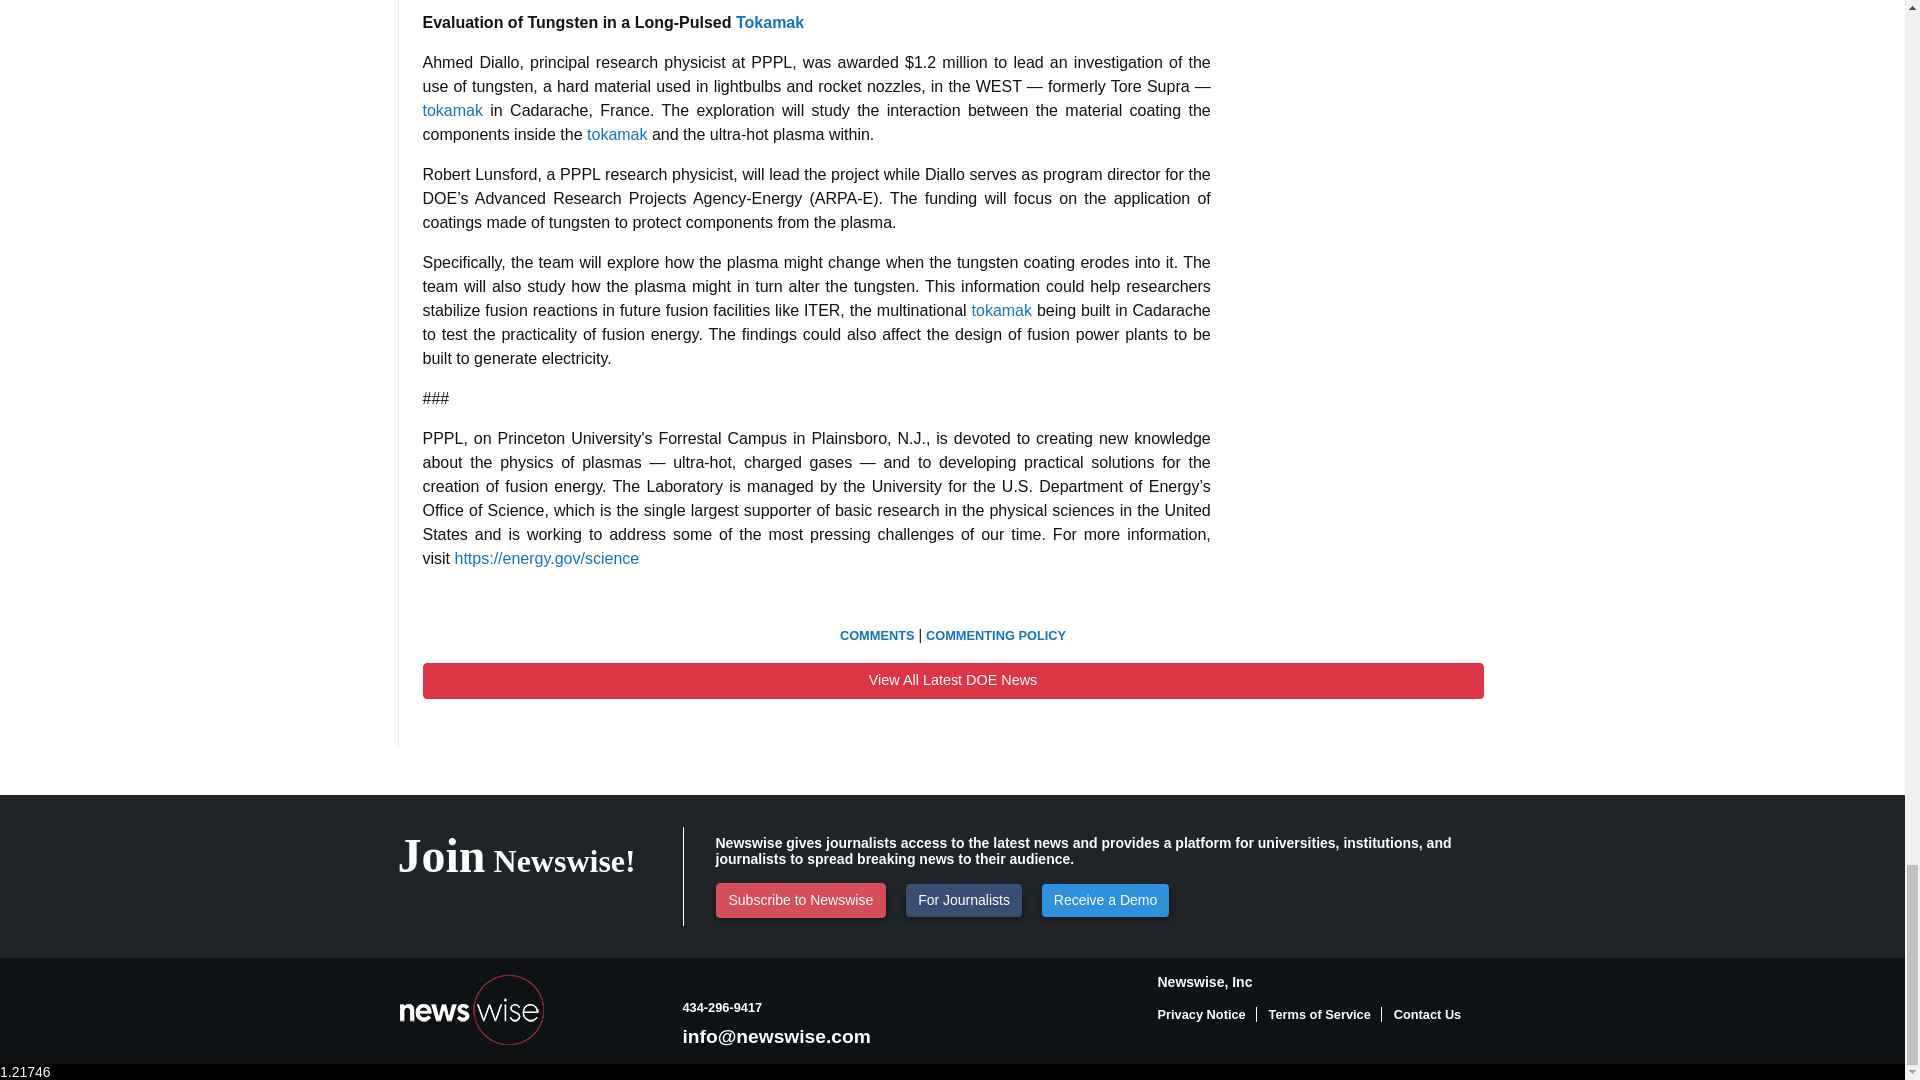 Image resolution: width=1920 pixels, height=1080 pixels. What do you see at coordinates (471, 1010) in the screenshot?
I see `Newswise logo` at bounding box center [471, 1010].